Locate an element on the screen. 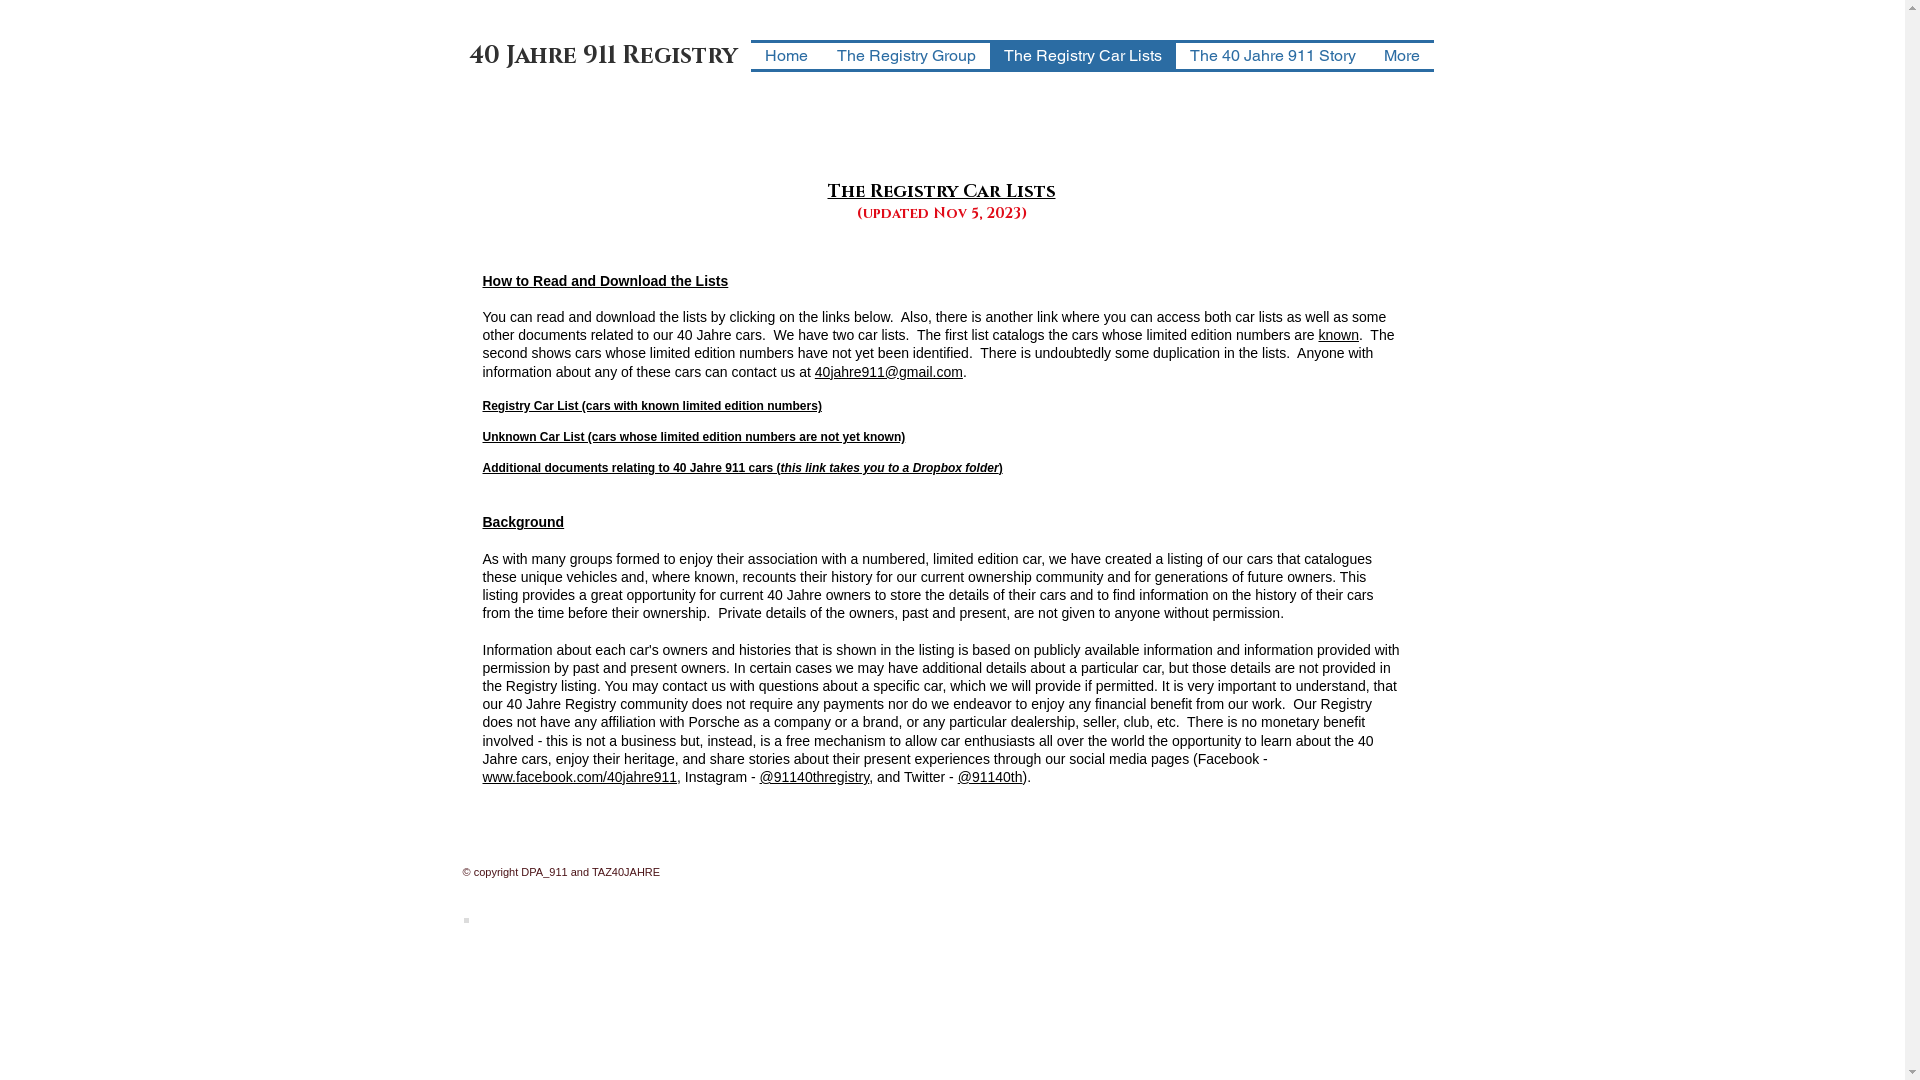 This screenshot has height=1080, width=1920. The 40 Jahre 911 Story is located at coordinates (1273, 56).